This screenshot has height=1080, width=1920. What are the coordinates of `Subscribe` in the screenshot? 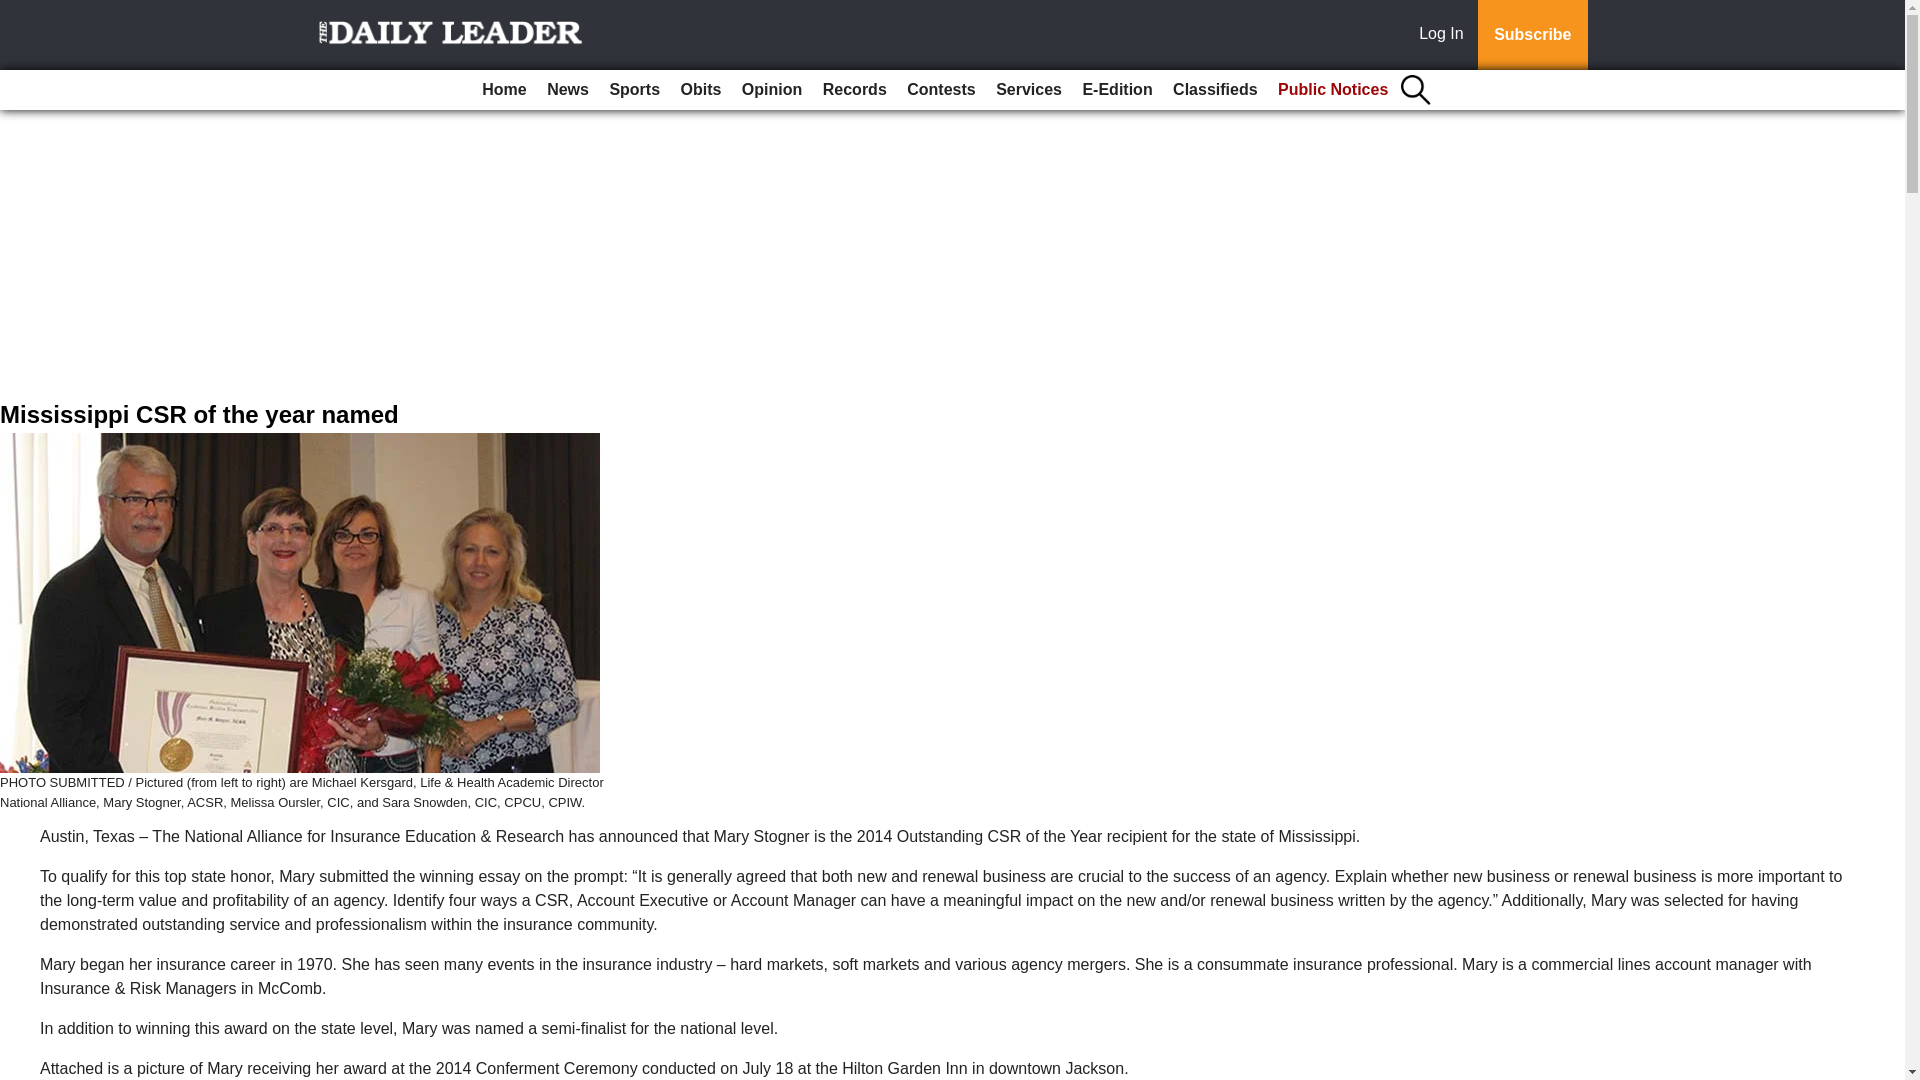 It's located at (1532, 35).